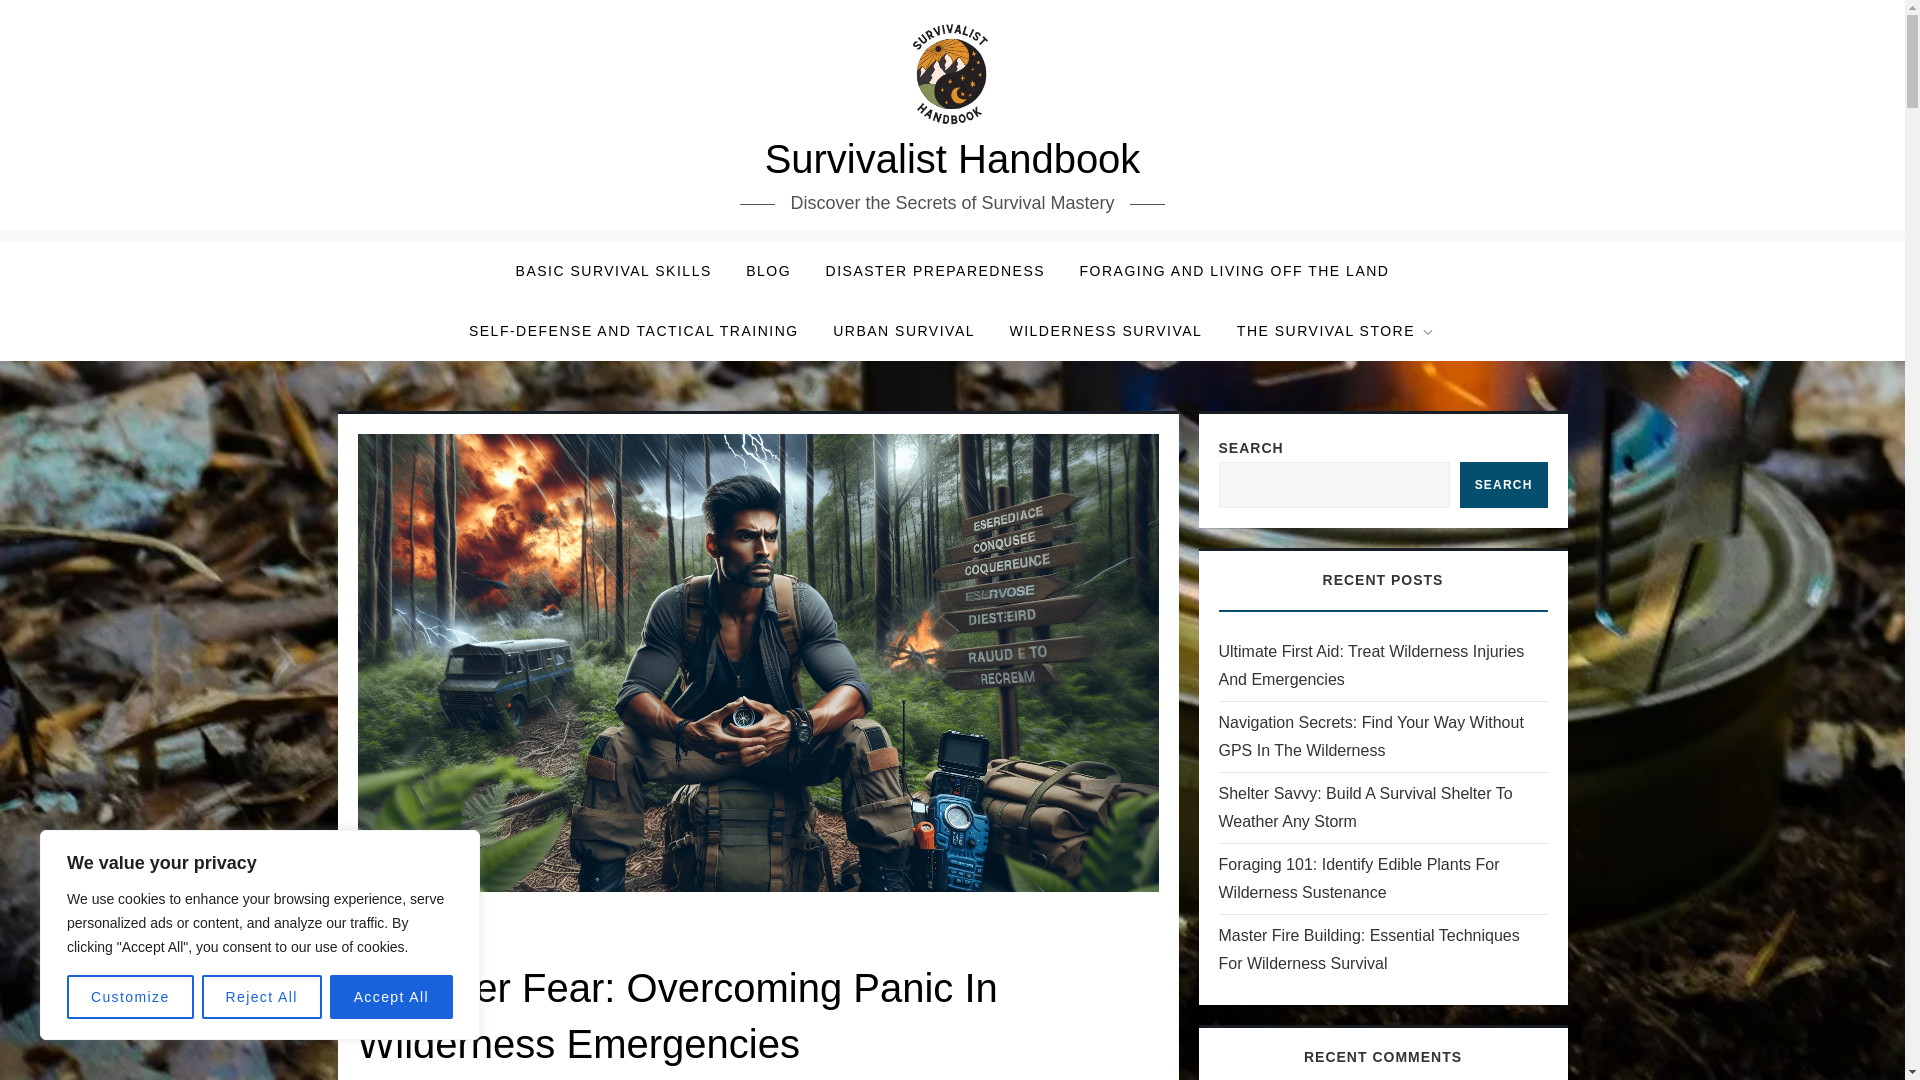 The height and width of the screenshot is (1080, 1920). What do you see at coordinates (634, 330) in the screenshot?
I see `SELF-DEFENSE AND TACTICAL TRAINING` at bounding box center [634, 330].